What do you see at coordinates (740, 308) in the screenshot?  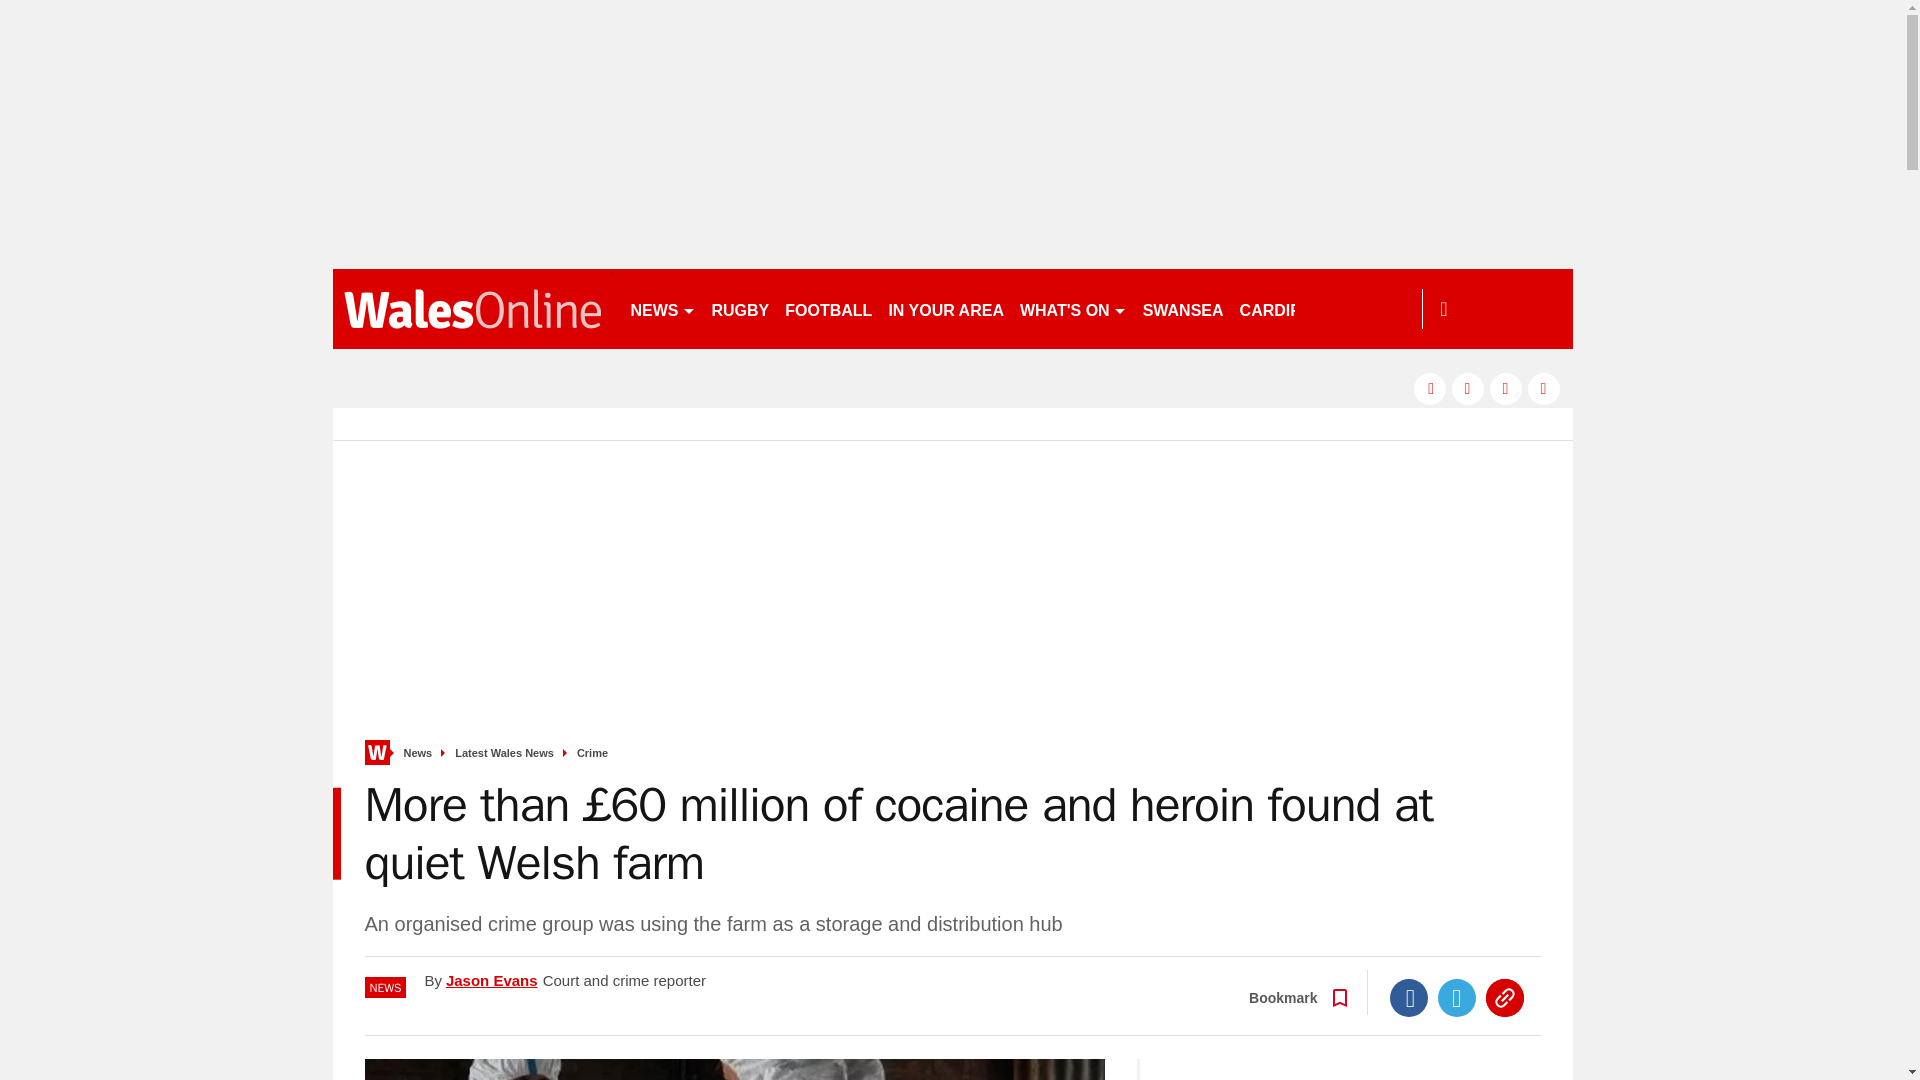 I see `RUGBY` at bounding box center [740, 308].